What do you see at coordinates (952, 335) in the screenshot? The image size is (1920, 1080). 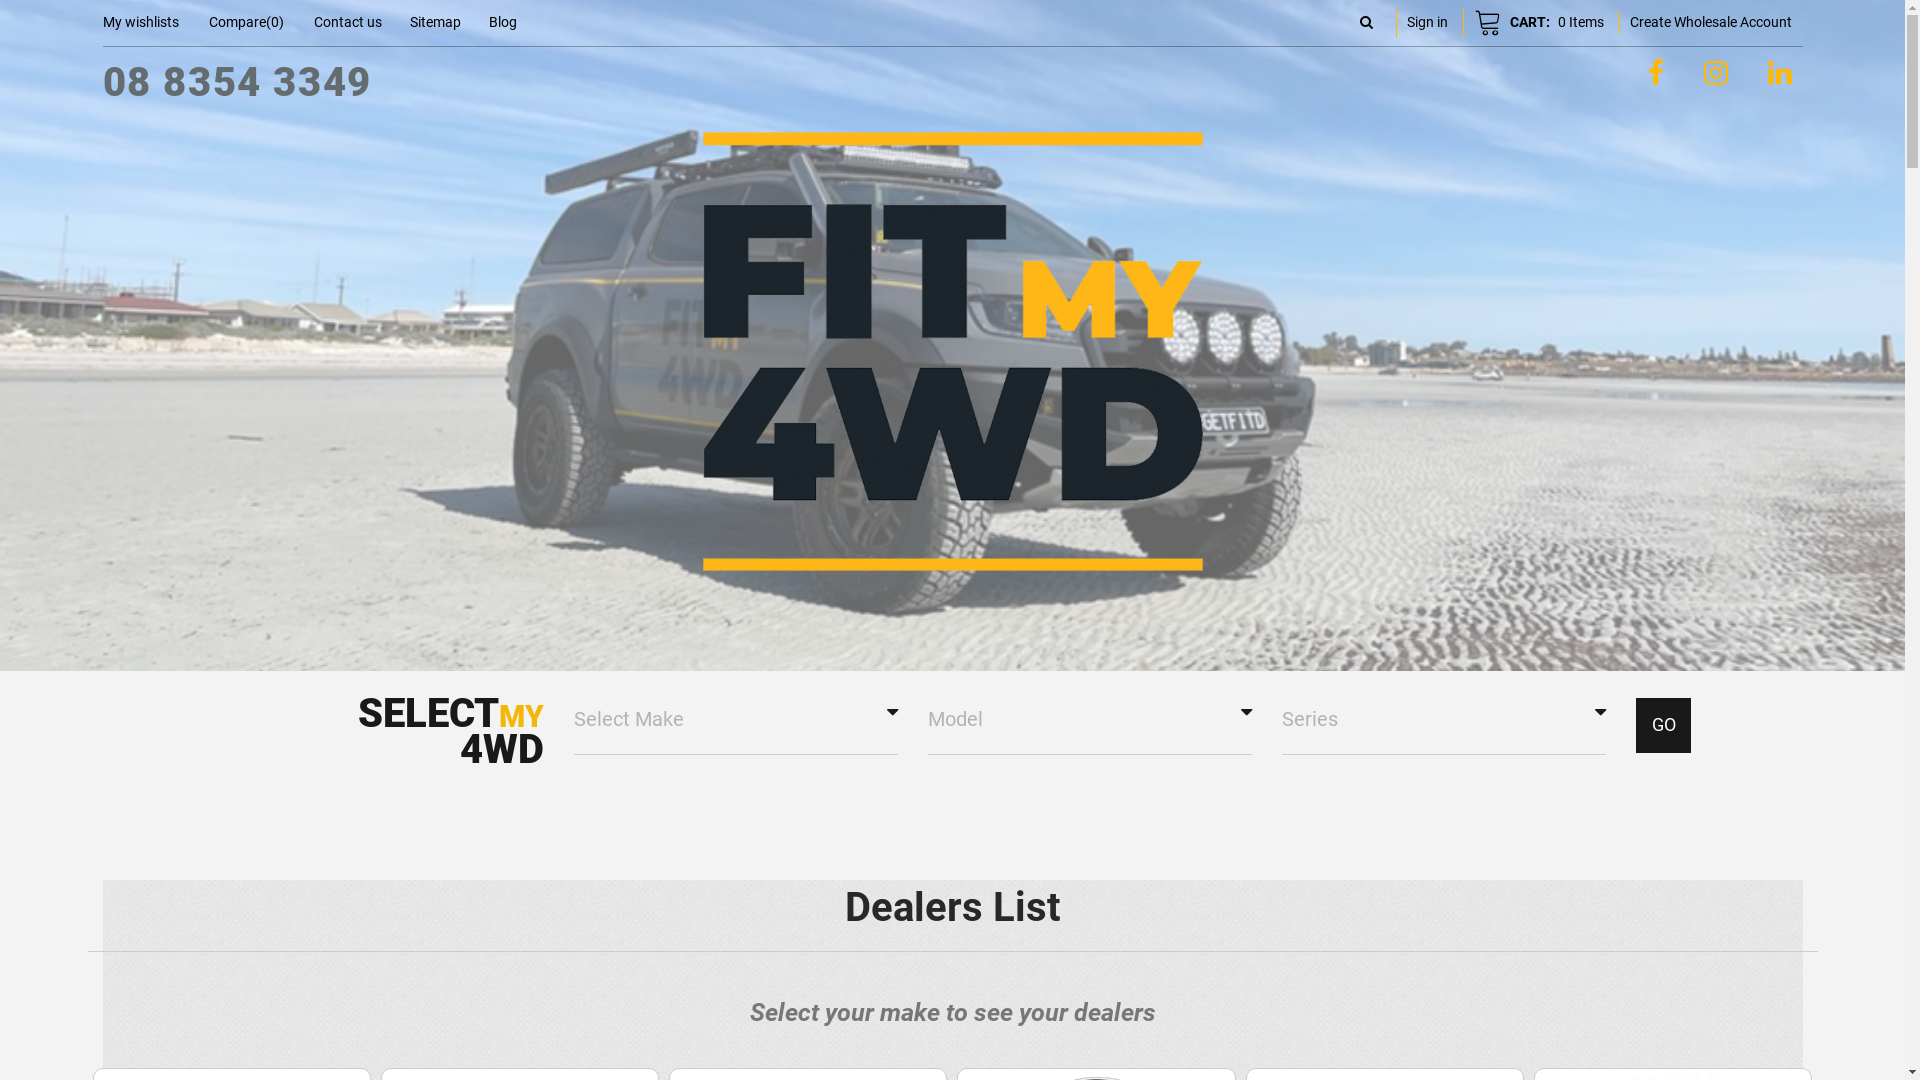 I see `Fitmy4wd.com.au` at bounding box center [952, 335].